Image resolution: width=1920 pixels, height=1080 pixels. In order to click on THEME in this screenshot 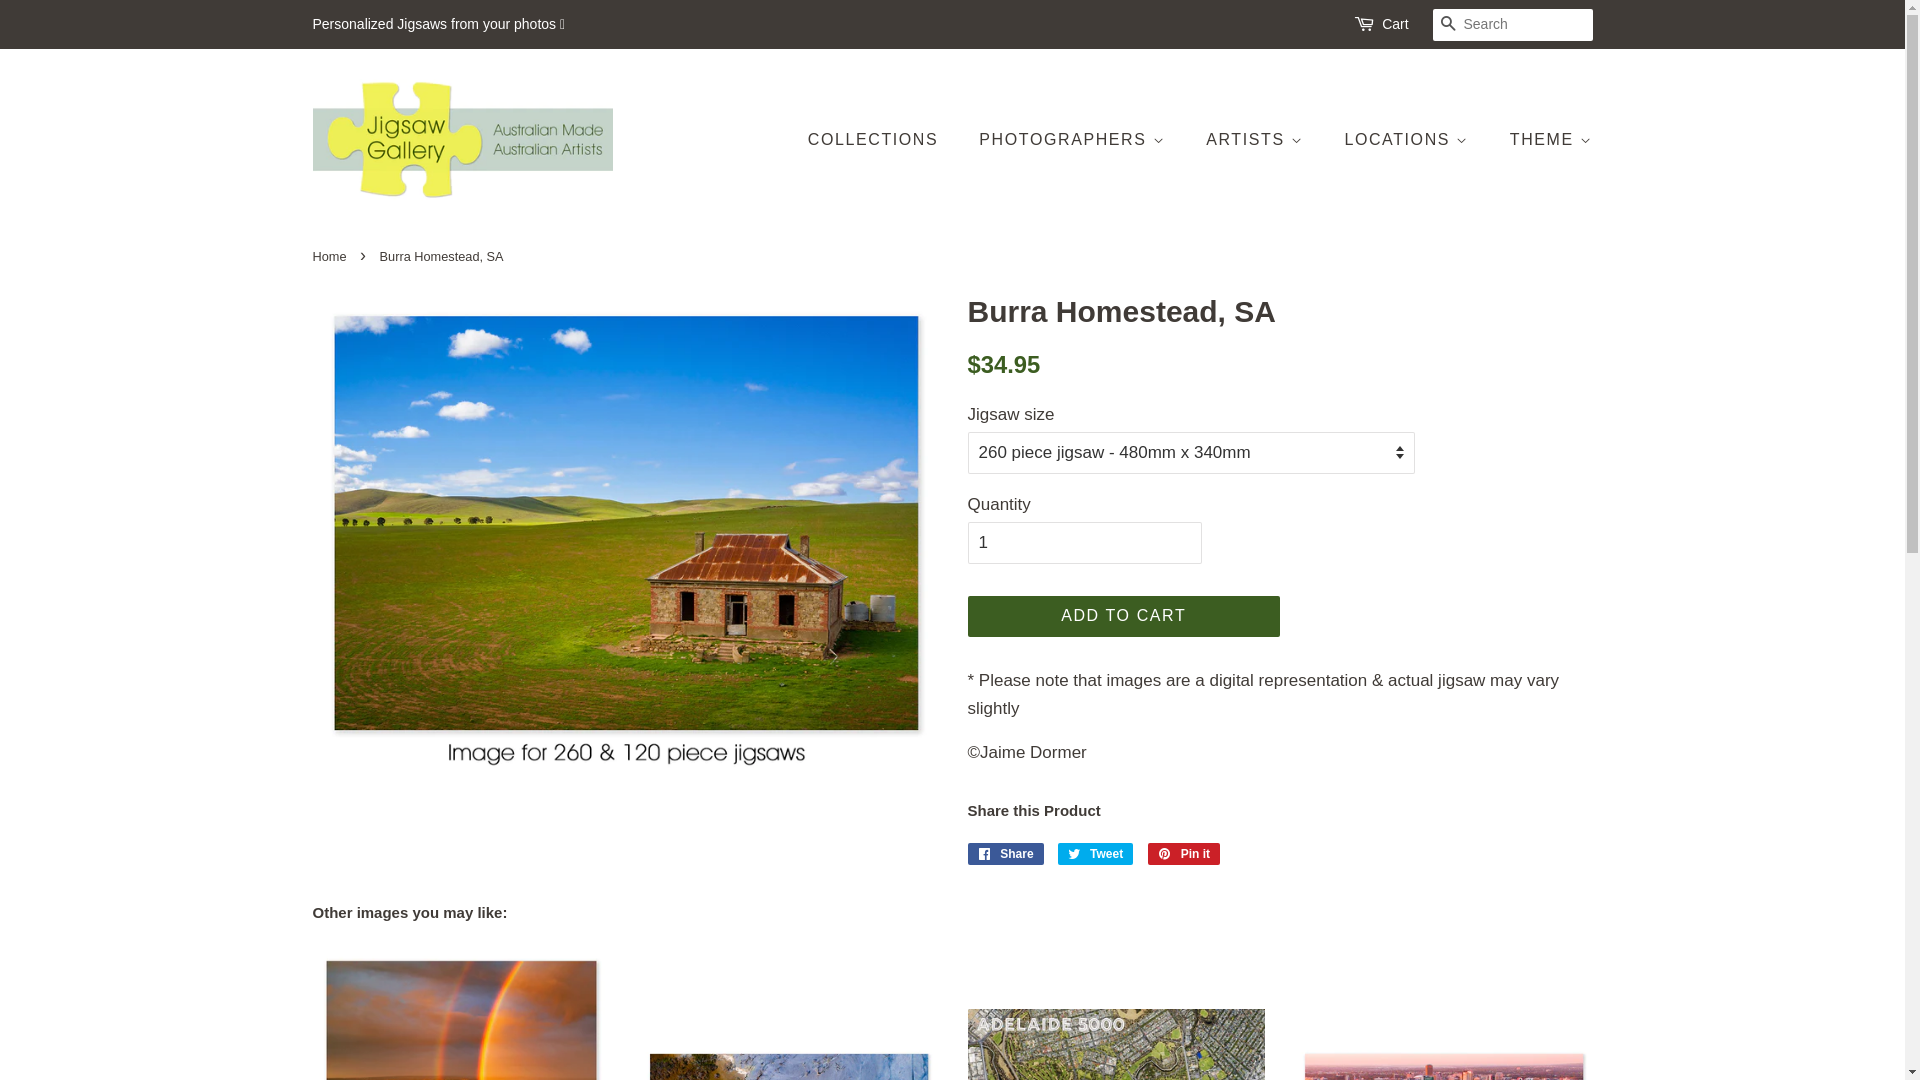, I will do `click(1544, 140)`.